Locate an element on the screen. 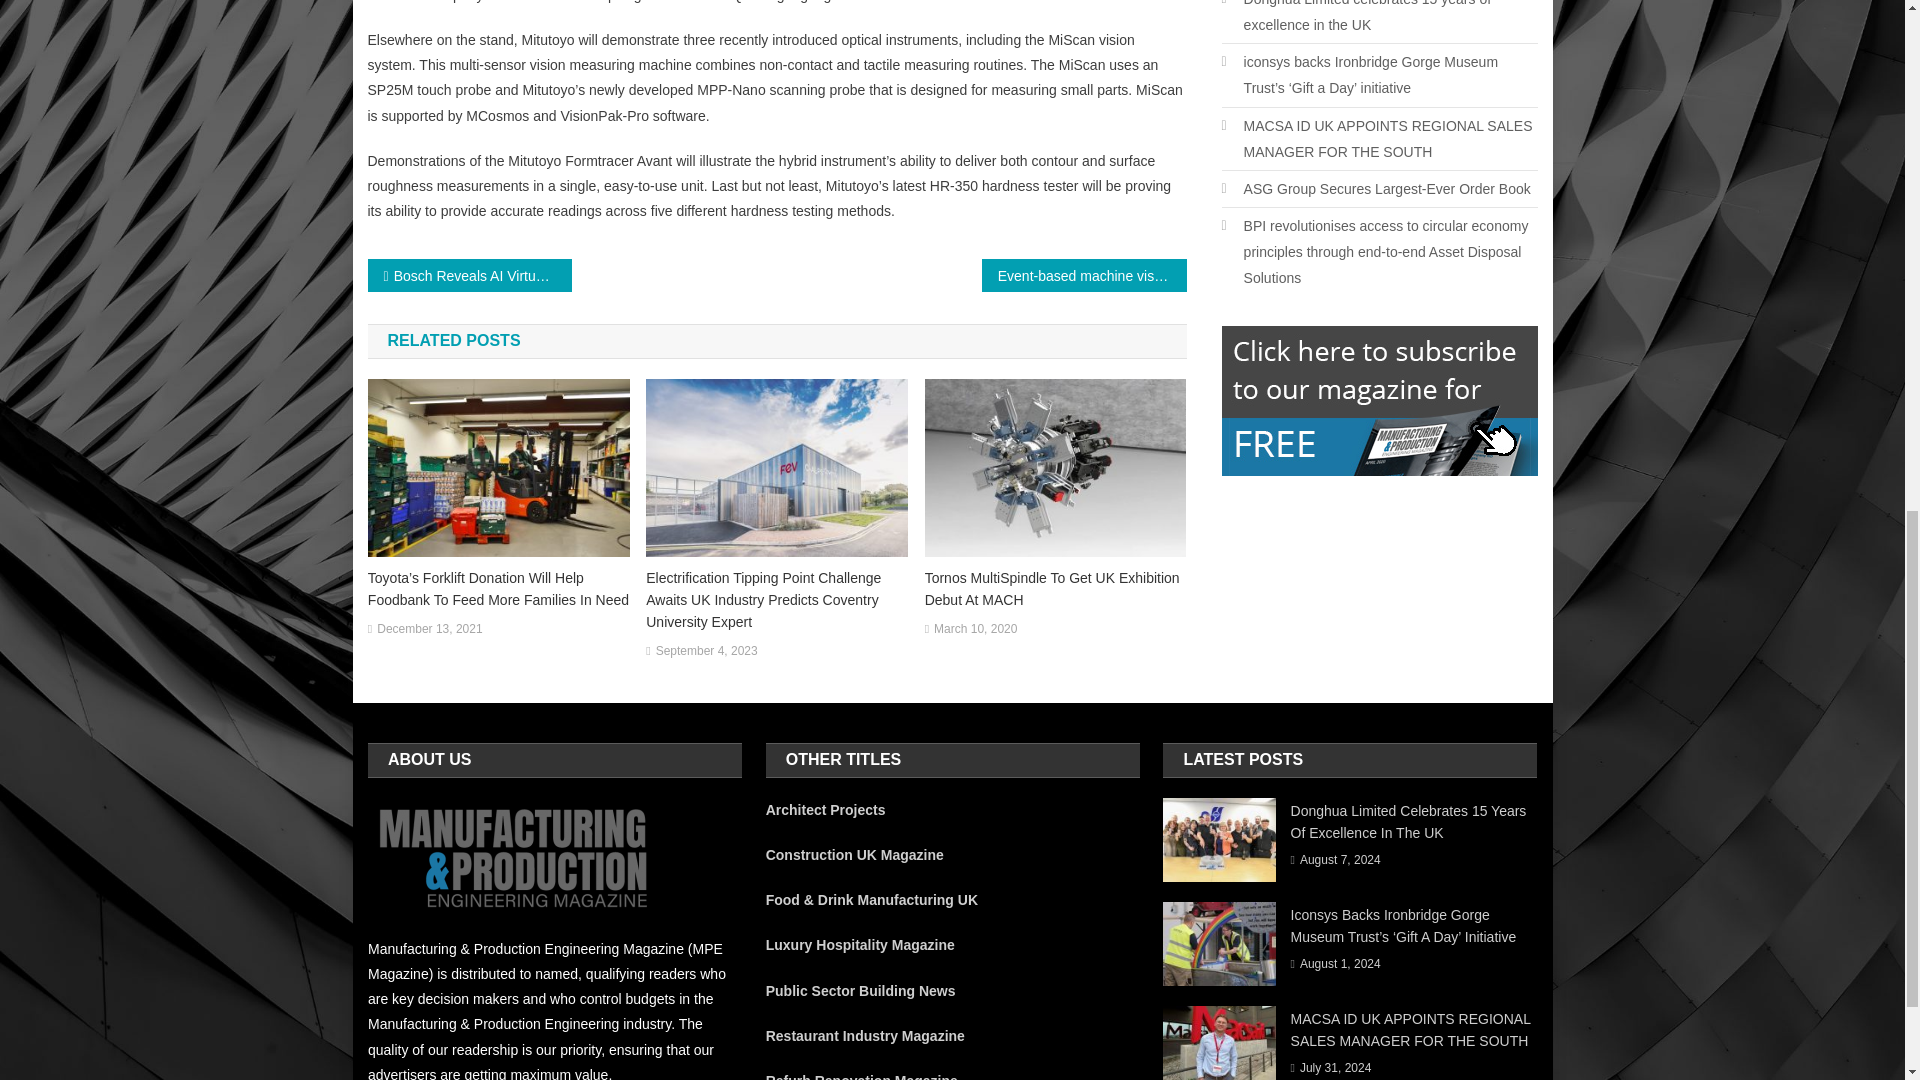  Tornos MultiSpindle To Get UK Exhibition Debut At MACH is located at coordinates (1056, 589).